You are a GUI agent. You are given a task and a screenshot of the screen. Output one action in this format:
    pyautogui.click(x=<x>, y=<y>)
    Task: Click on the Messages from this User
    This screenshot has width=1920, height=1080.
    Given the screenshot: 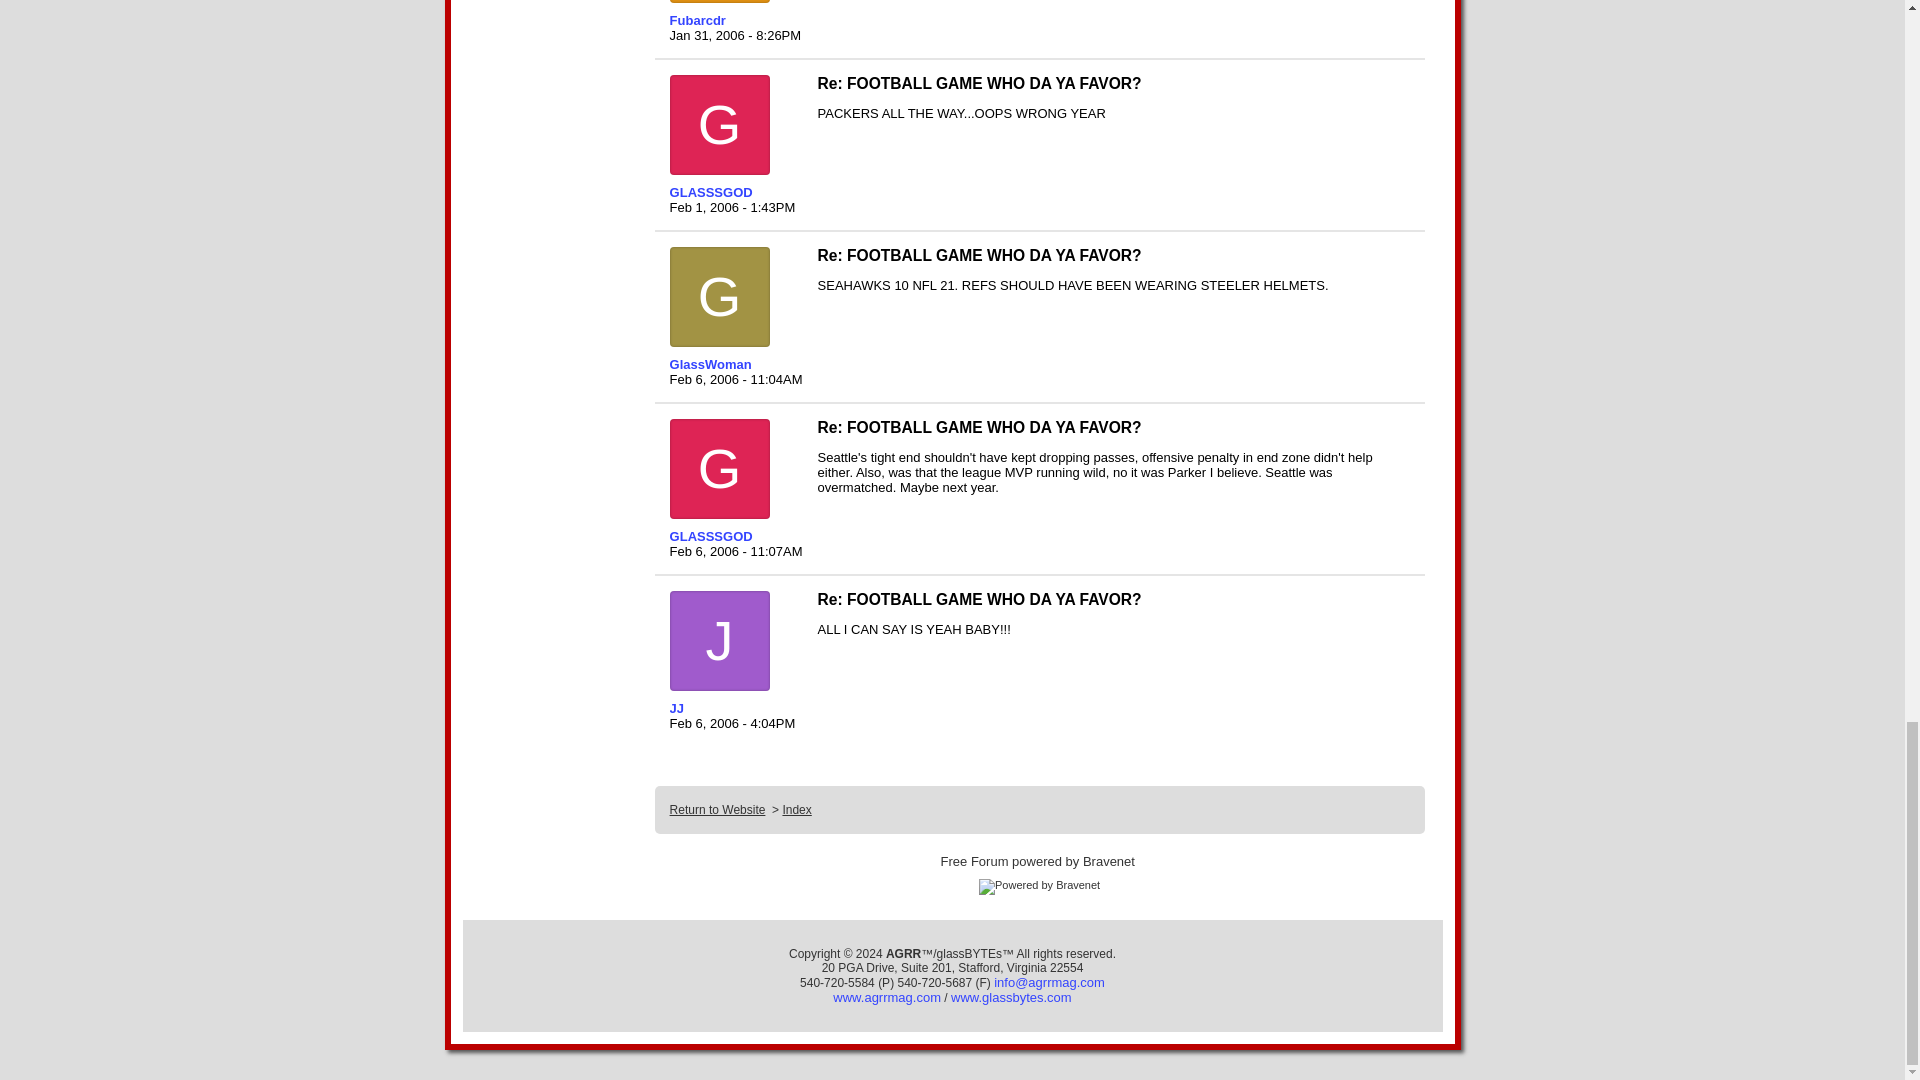 What is the action you would take?
    pyautogui.click(x=711, y=192)
    